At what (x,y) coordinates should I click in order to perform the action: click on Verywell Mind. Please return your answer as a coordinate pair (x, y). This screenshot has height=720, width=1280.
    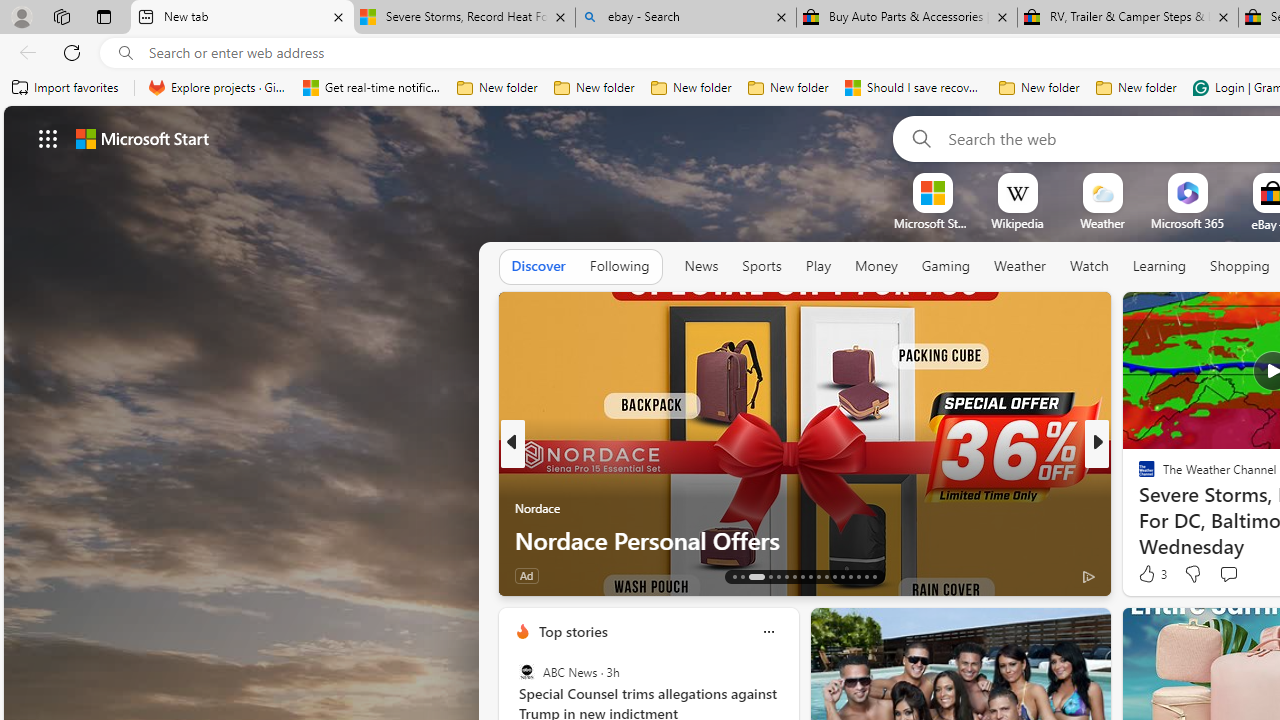
    Looking at the image, I should click on (1138, 508).